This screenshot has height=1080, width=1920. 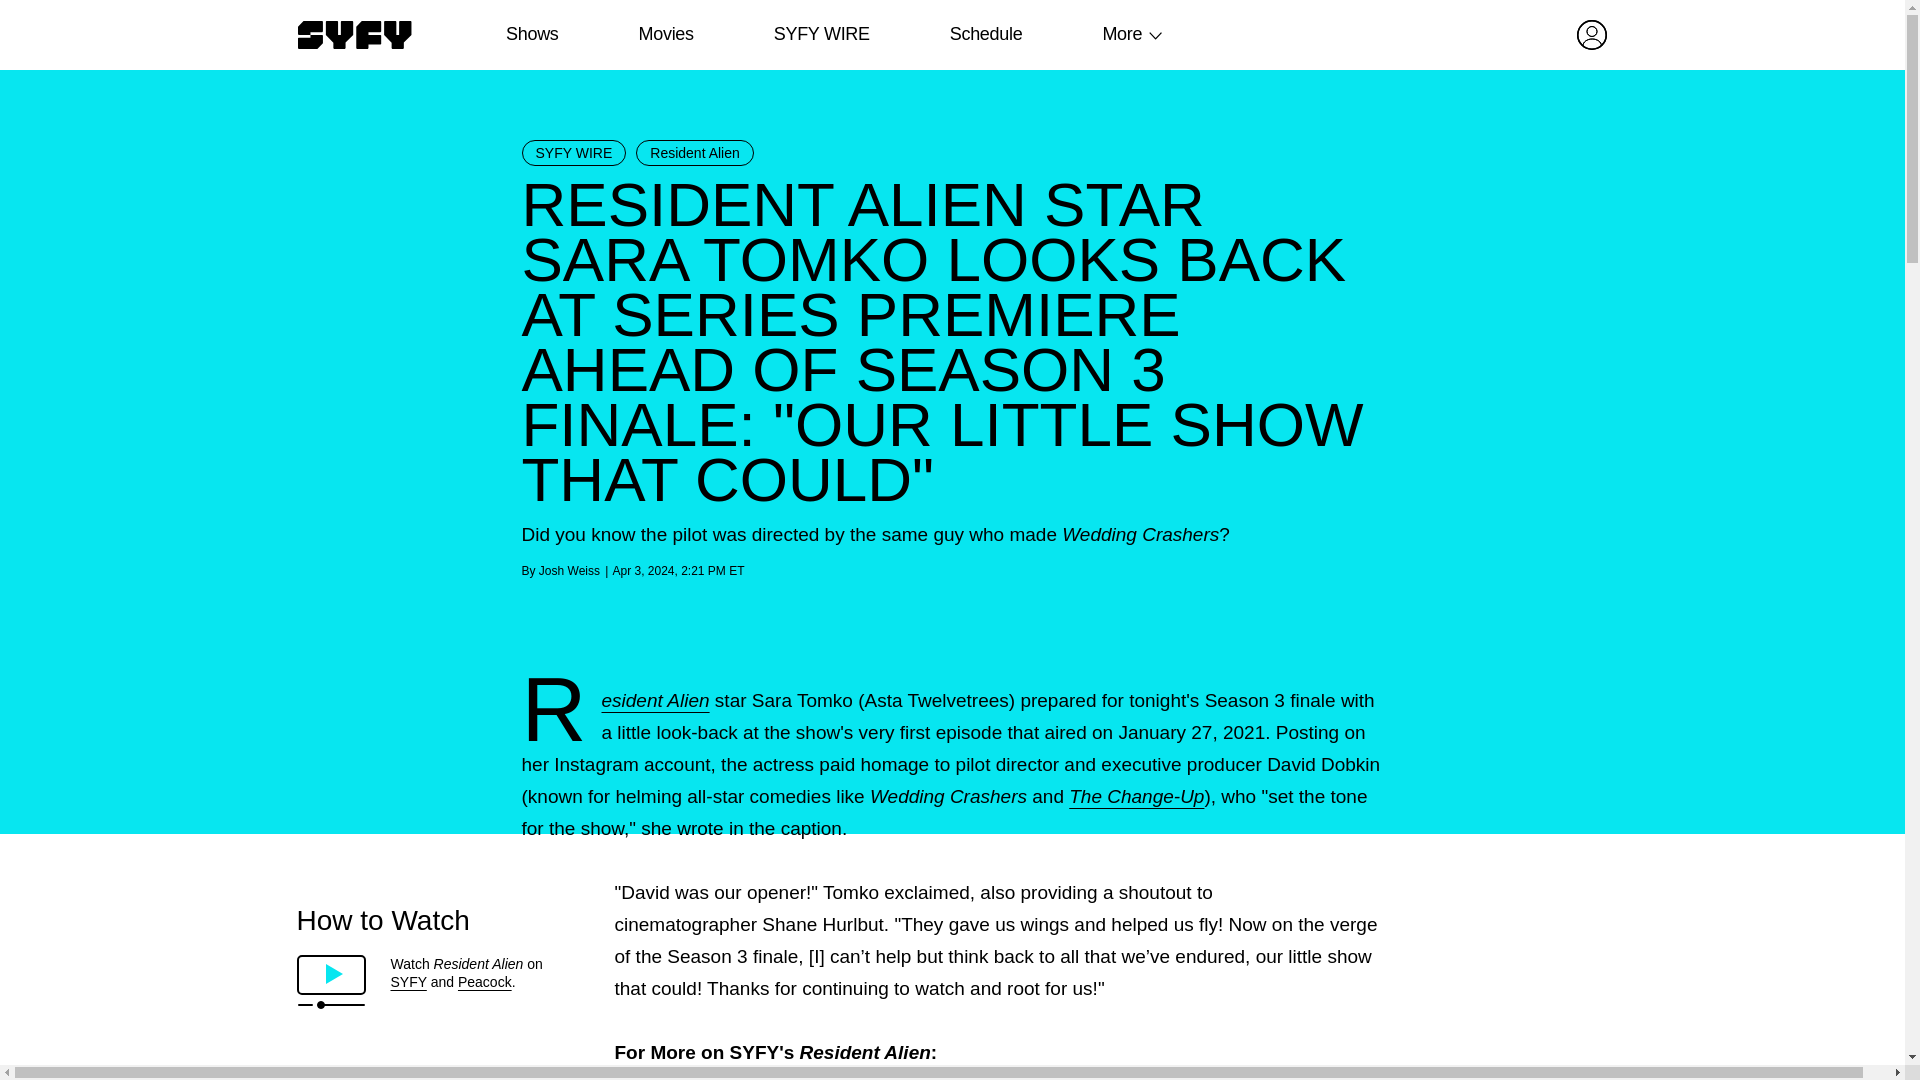 I want to click on Movies, so click(x=665, y=34).